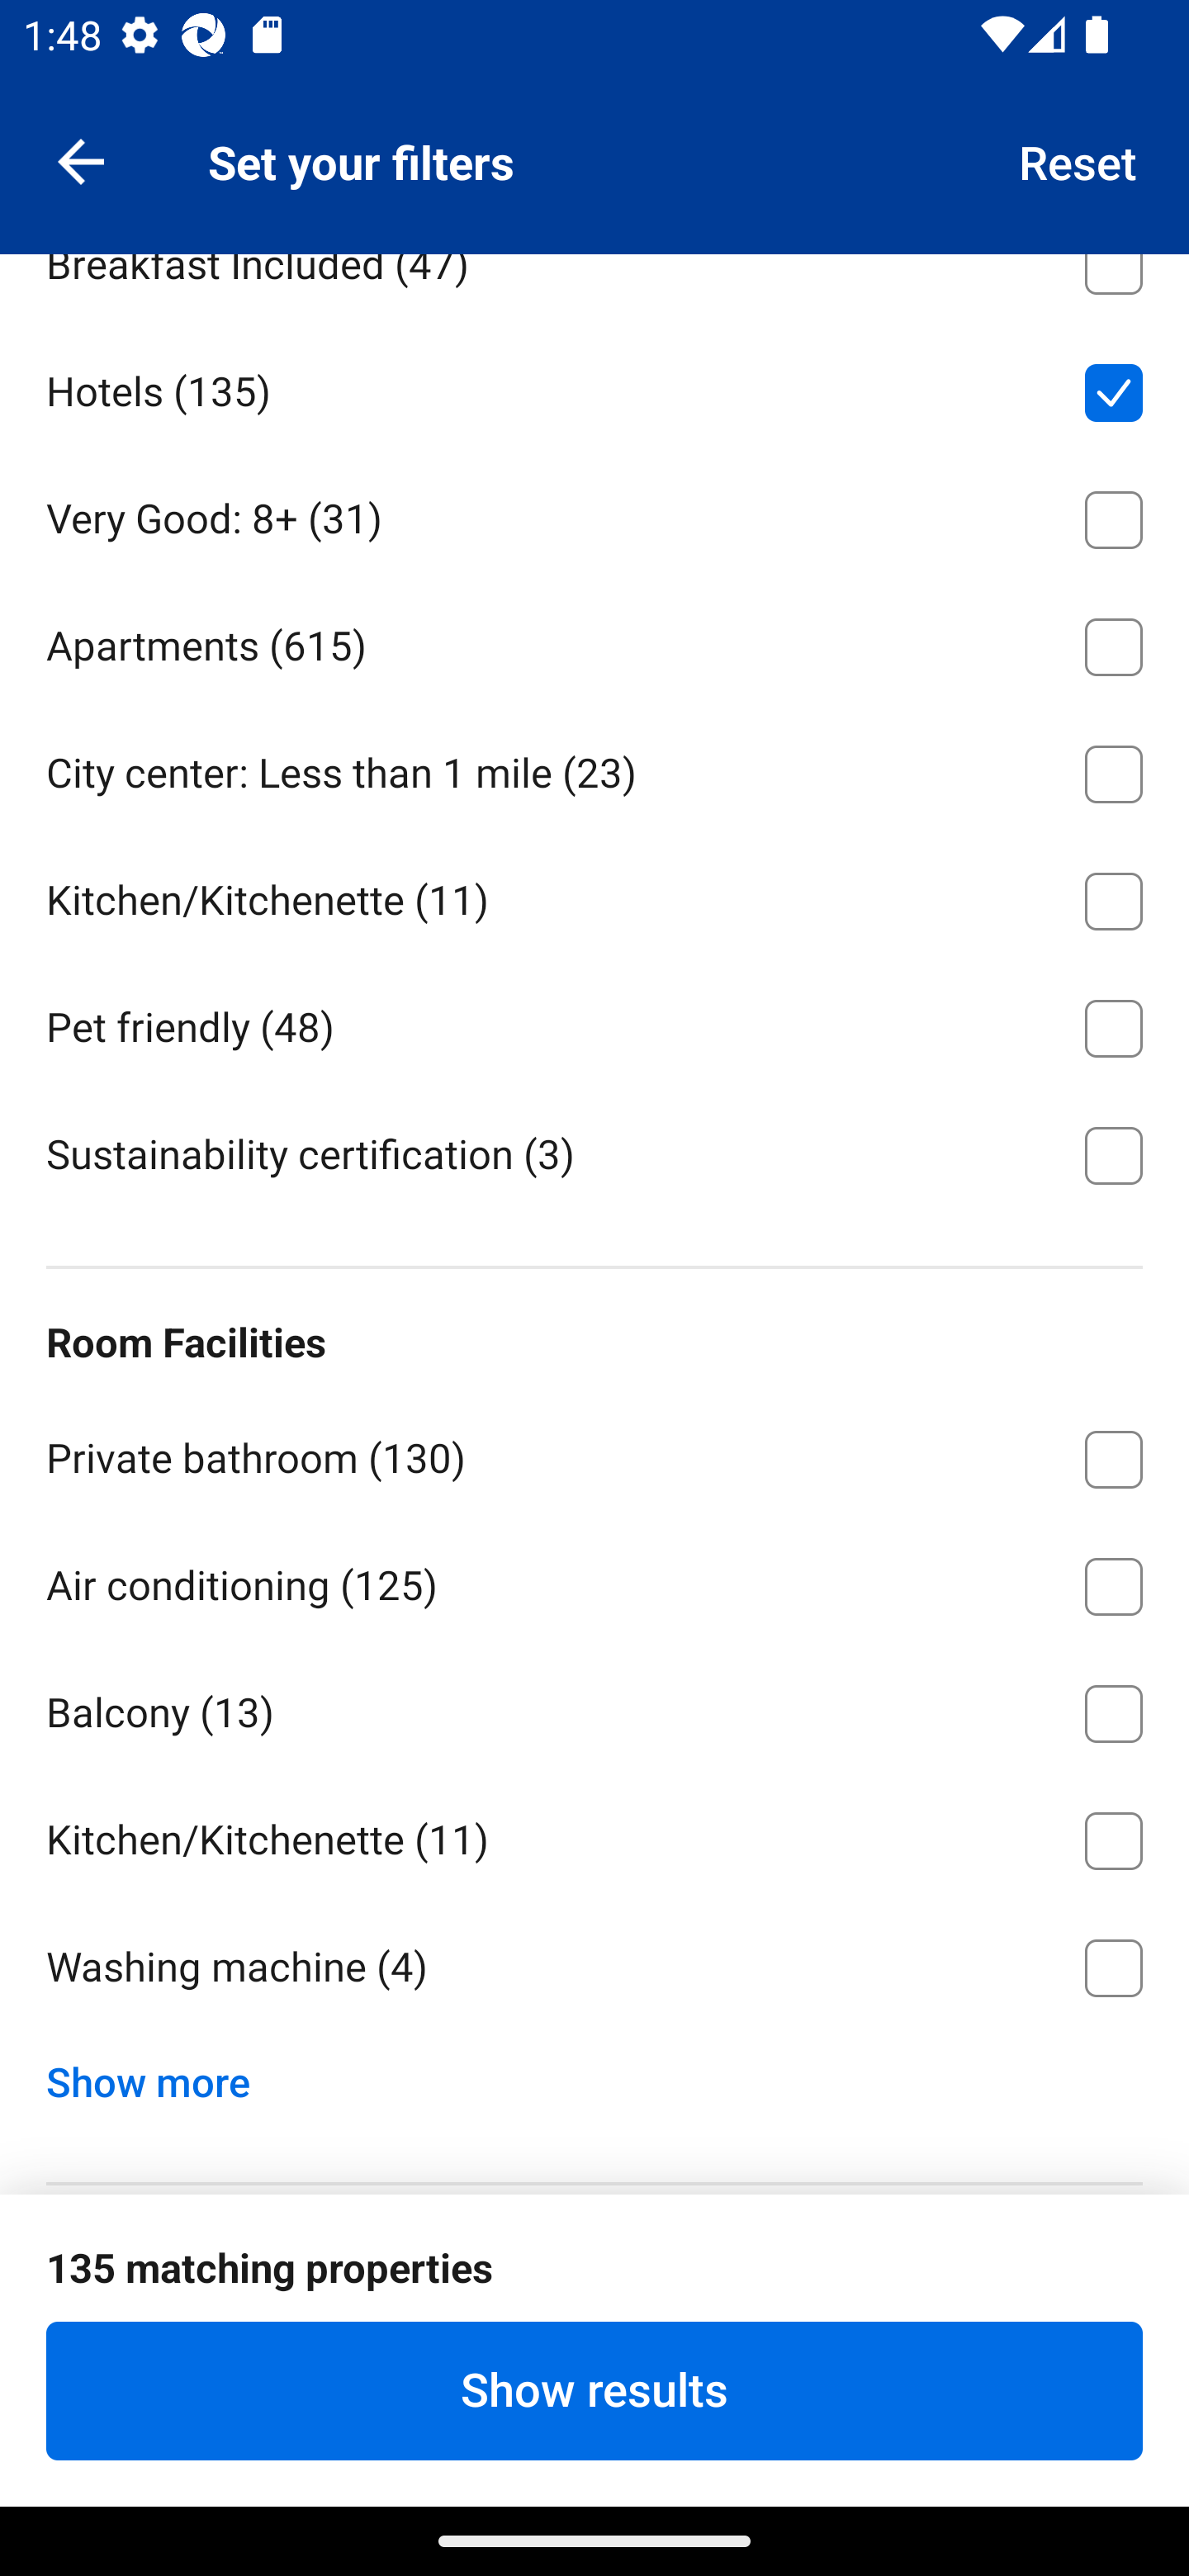  What do you see at coordinates (594, 895) in the screenshot?
I see `Kitchen/Kitchenette ⁦(11)` at bounding box center [594, 895].